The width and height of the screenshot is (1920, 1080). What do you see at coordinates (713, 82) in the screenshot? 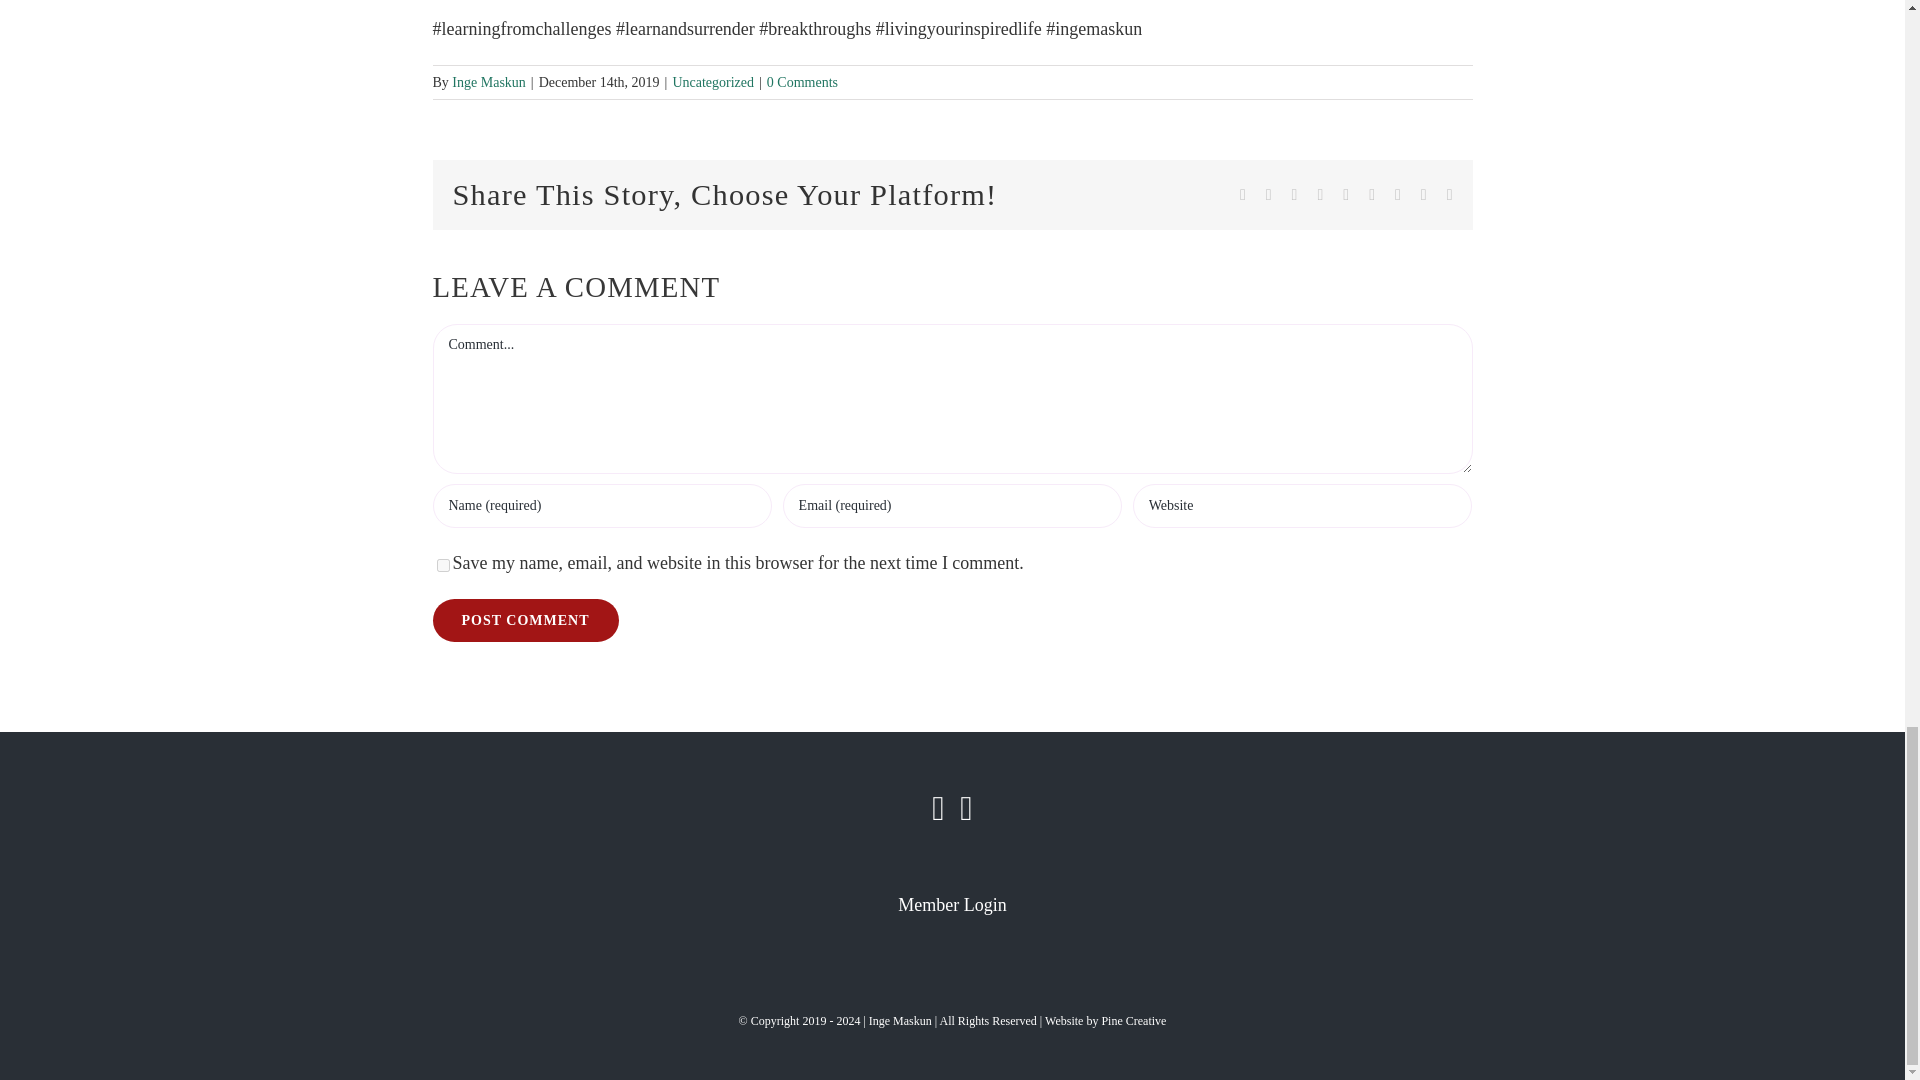
I see `Uncategorized` at bounding box center [713, 82].